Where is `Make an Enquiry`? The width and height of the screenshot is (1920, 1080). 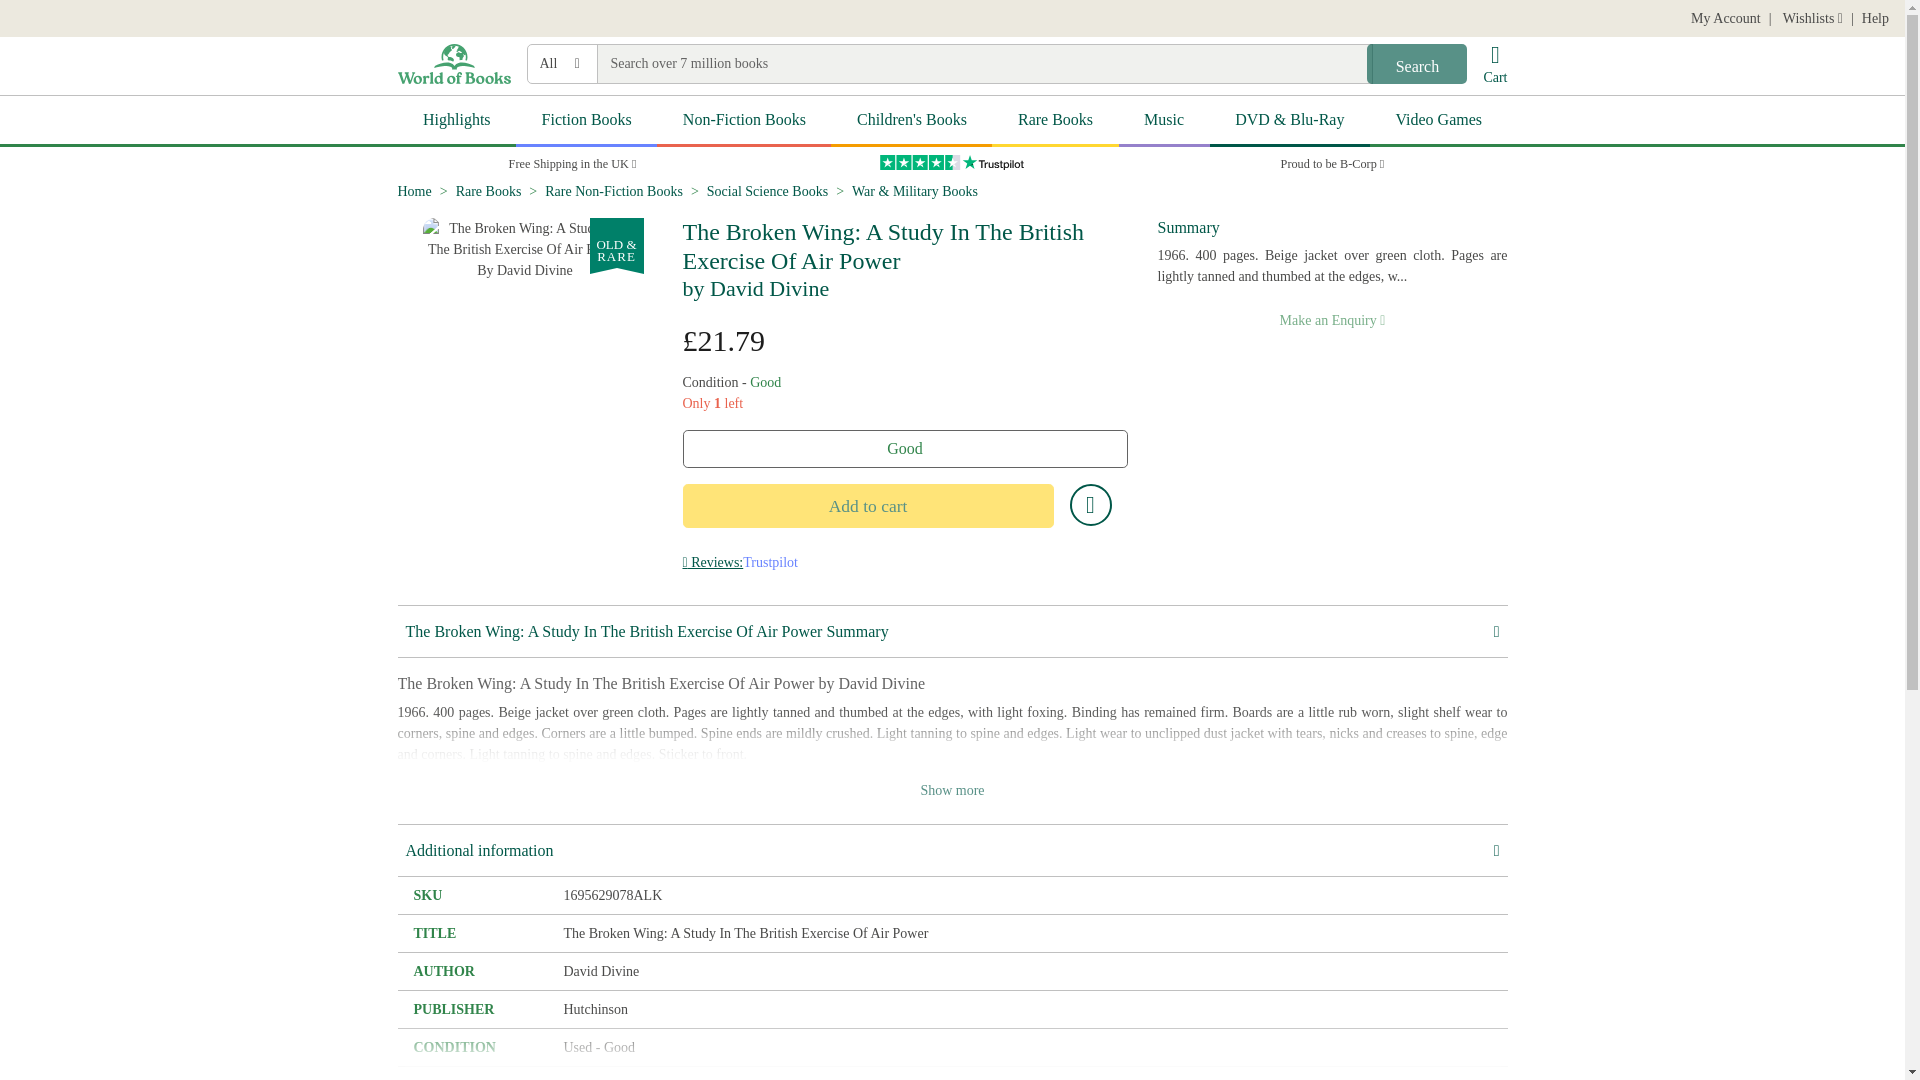
Make an Enquiry is located at coordinates (1332, 320).